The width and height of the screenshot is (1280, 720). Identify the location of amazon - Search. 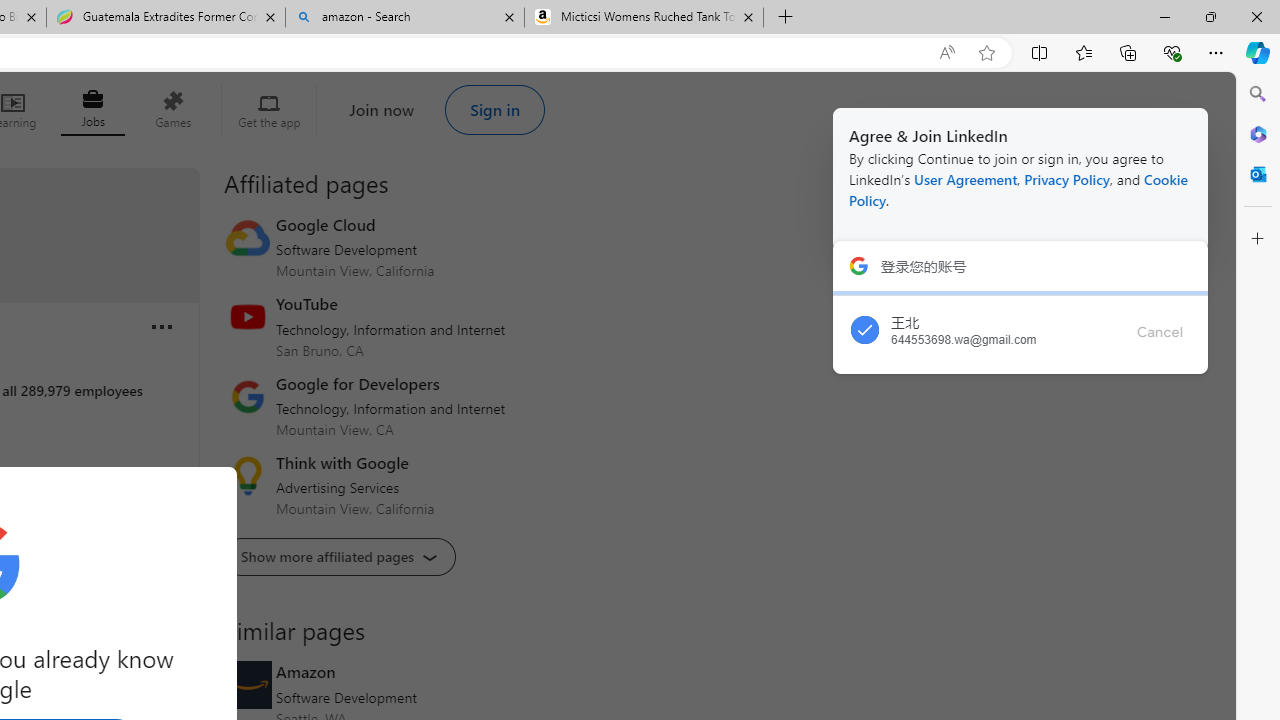
(404, 18).